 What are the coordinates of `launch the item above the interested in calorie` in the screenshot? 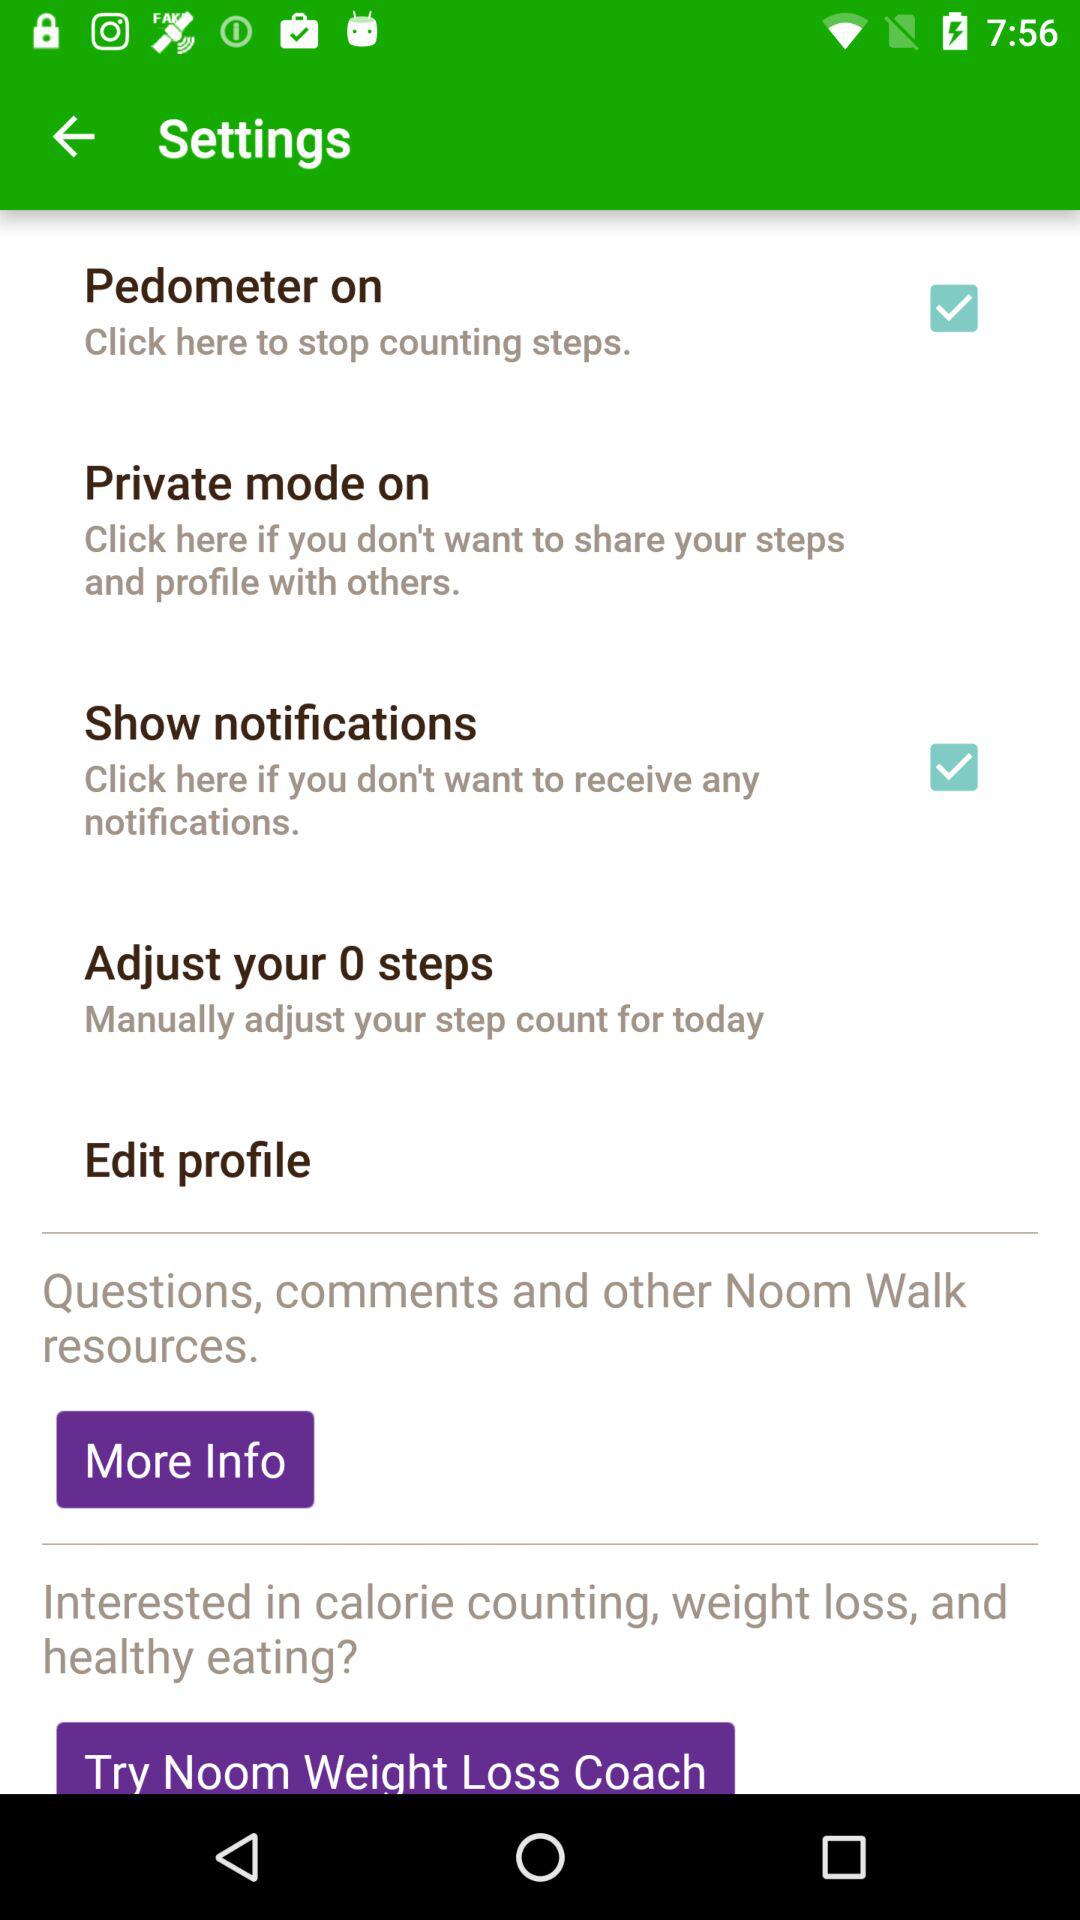 It's located at (540, 1545).